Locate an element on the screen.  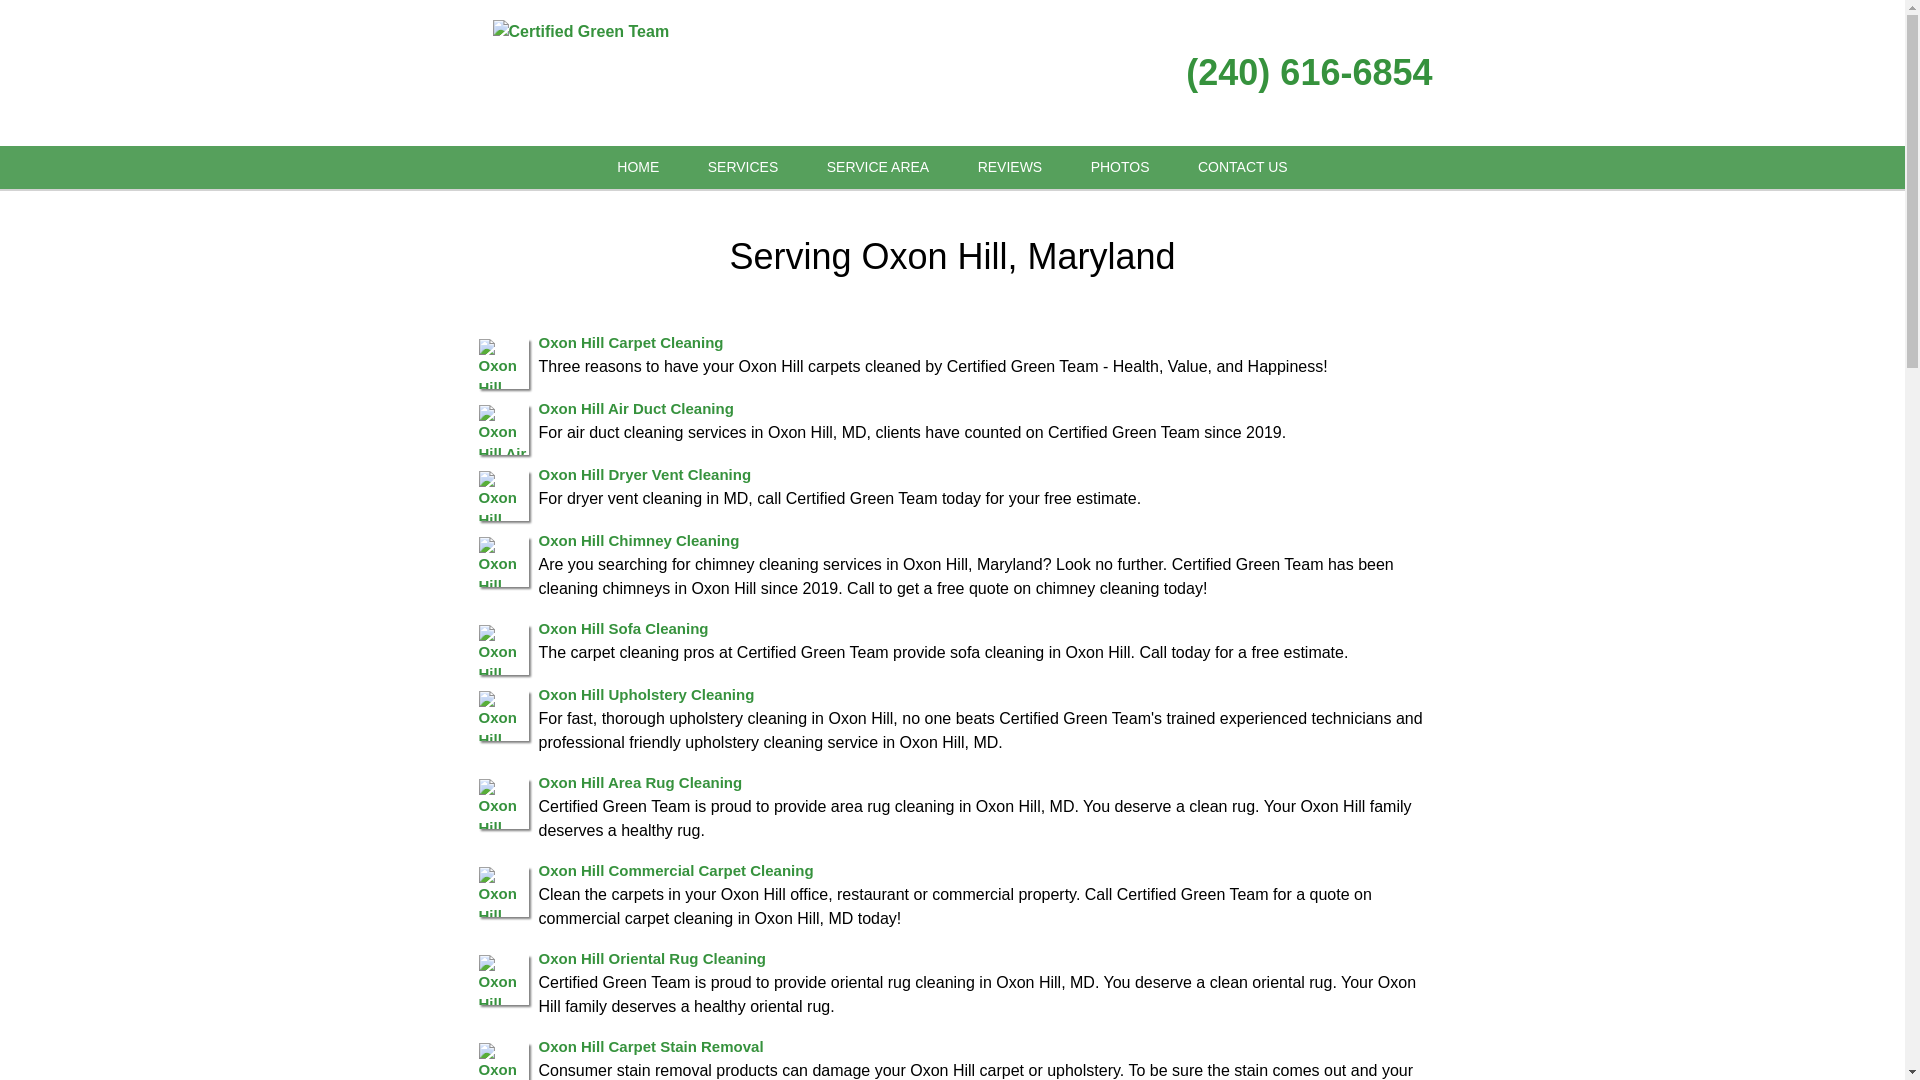
Oxon Hill Commercial Carpet Cleaning is located at coordinates (674, 870).